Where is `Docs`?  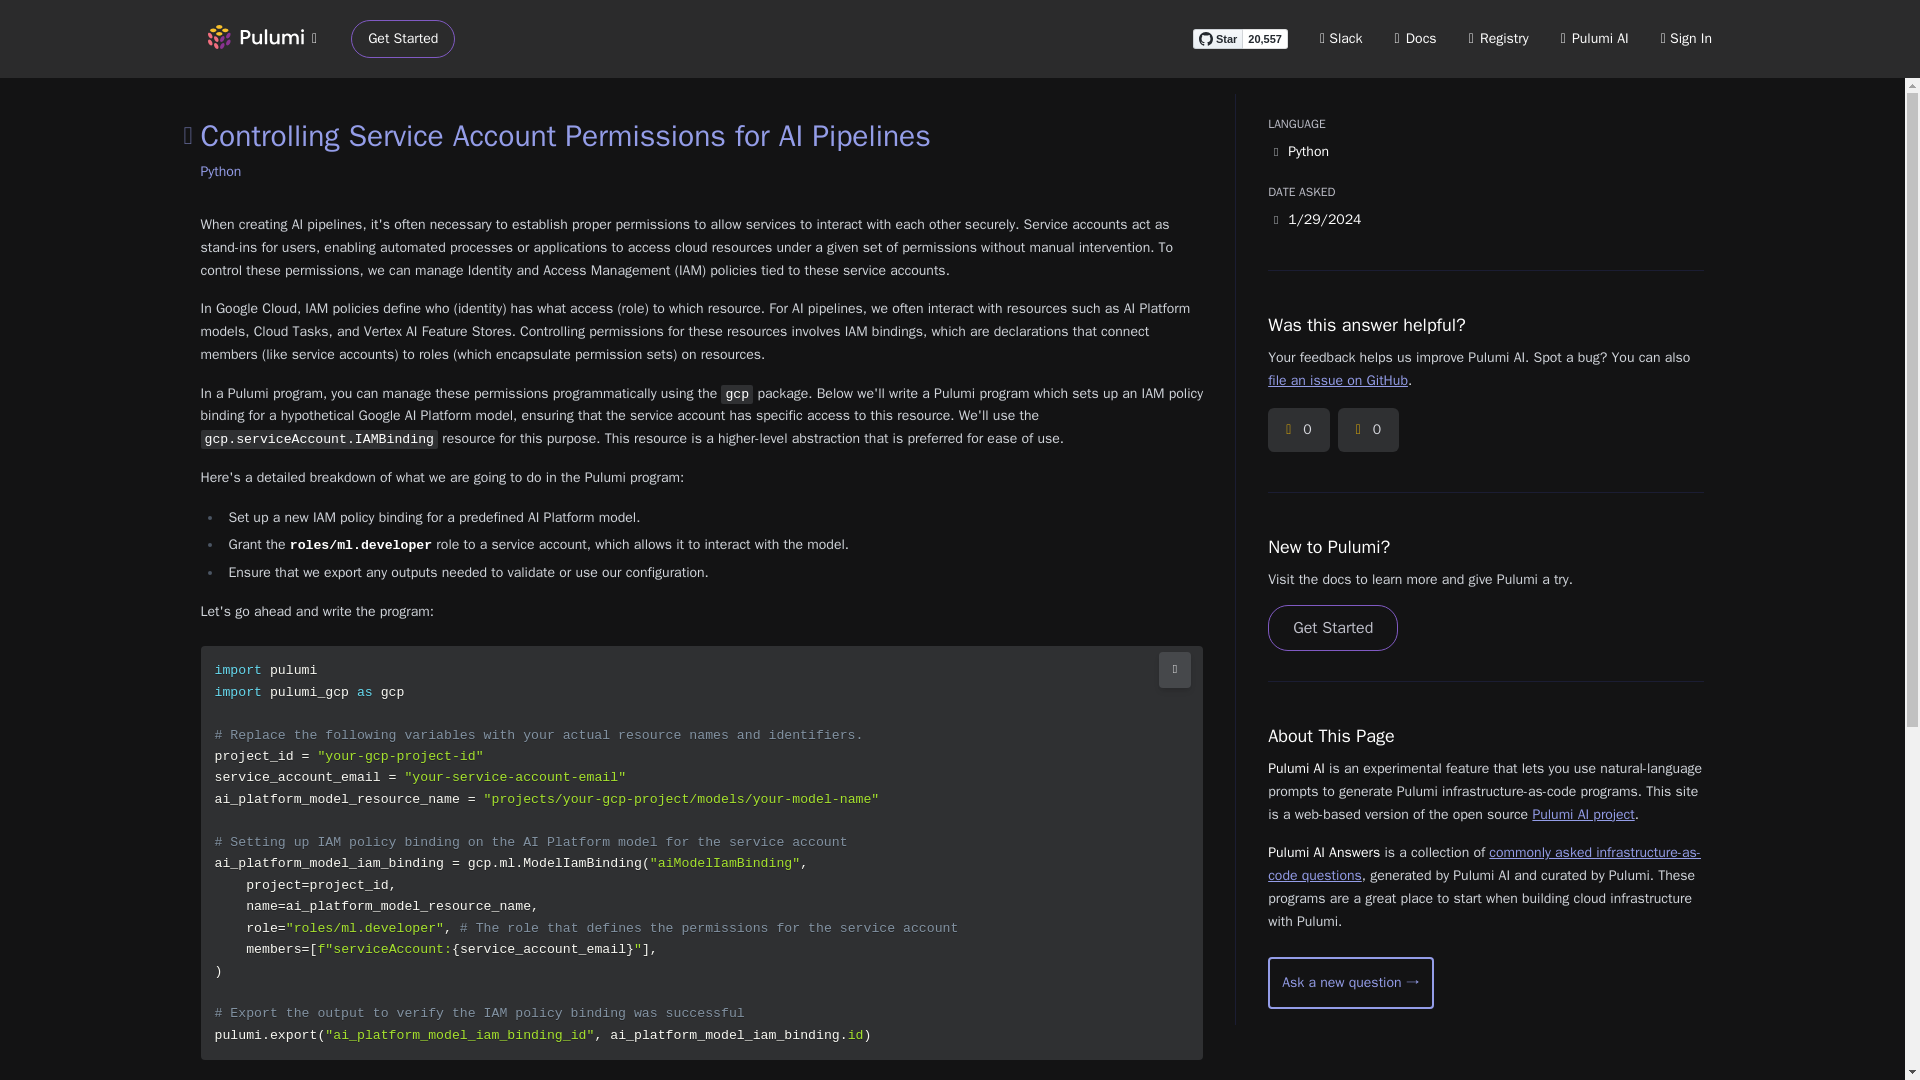
Docs is located at coordinates (1416, 38).